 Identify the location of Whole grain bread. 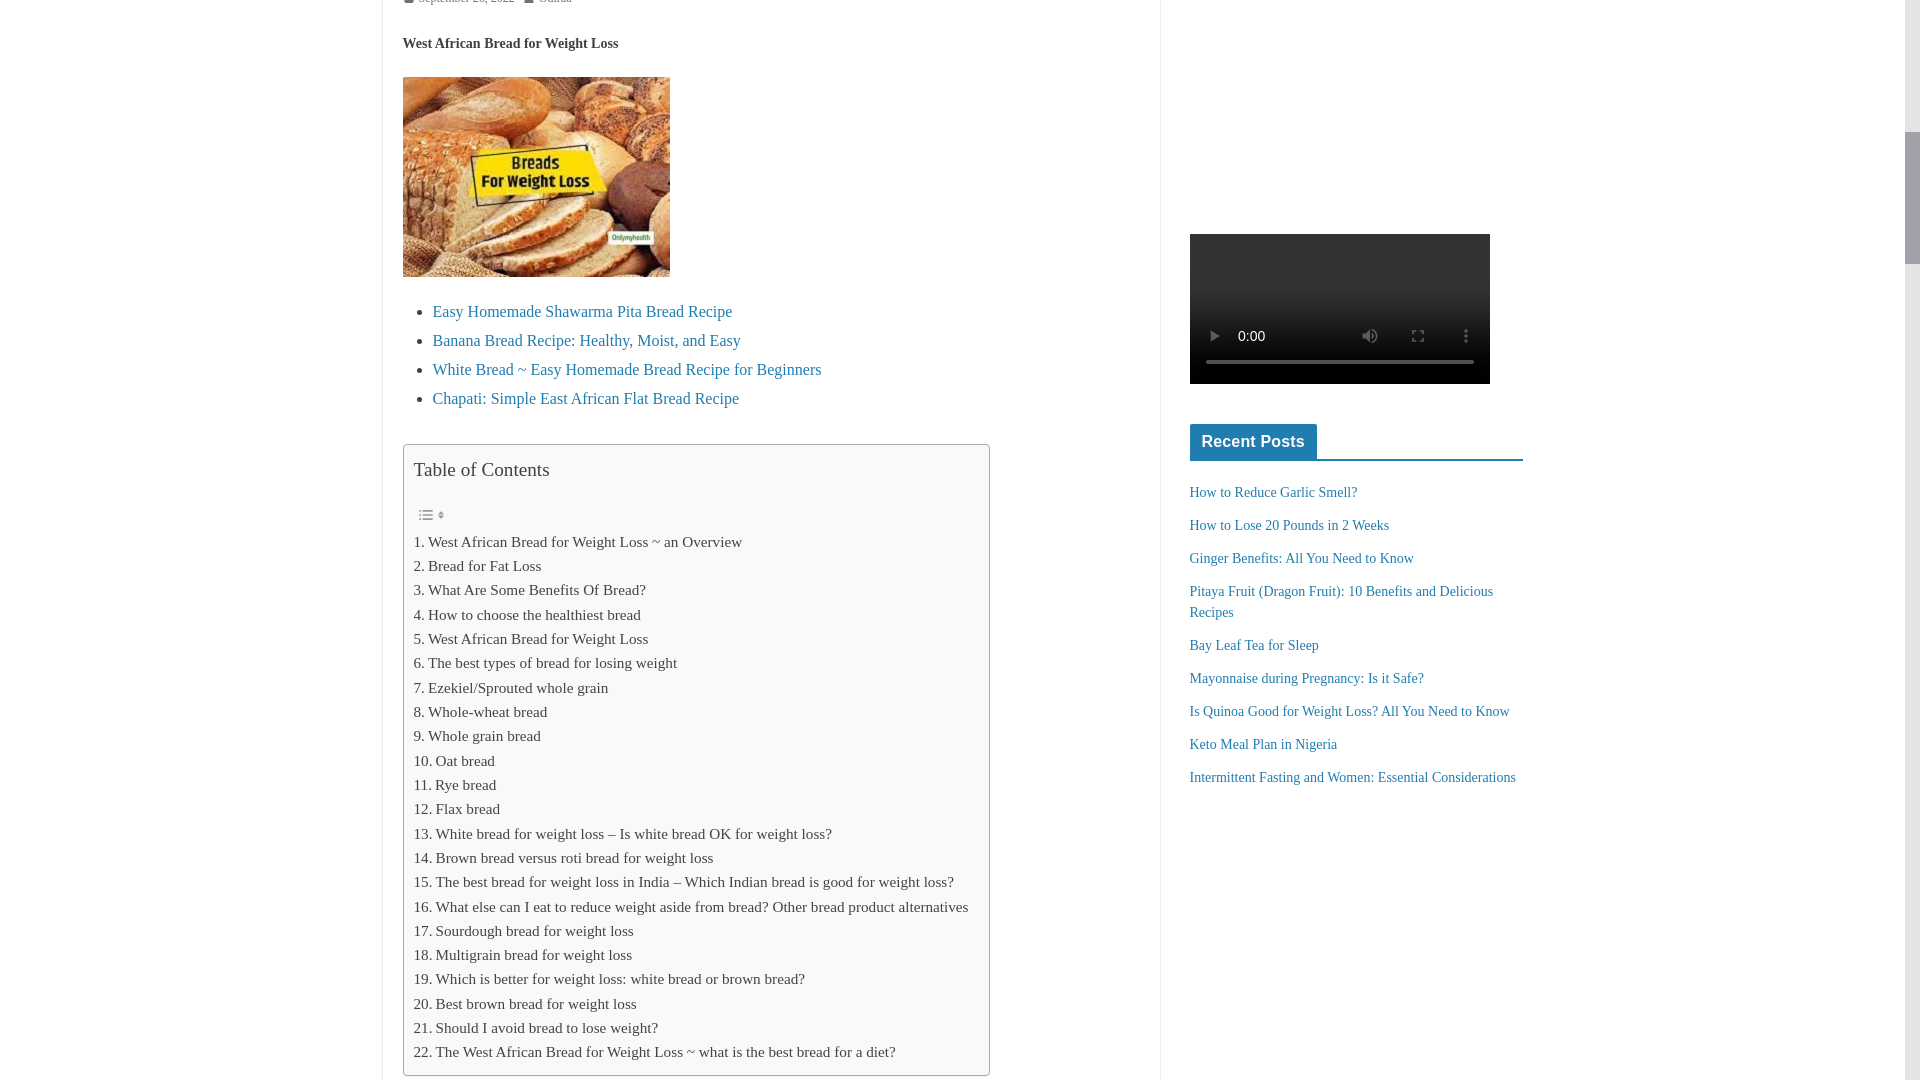
(478, 736).